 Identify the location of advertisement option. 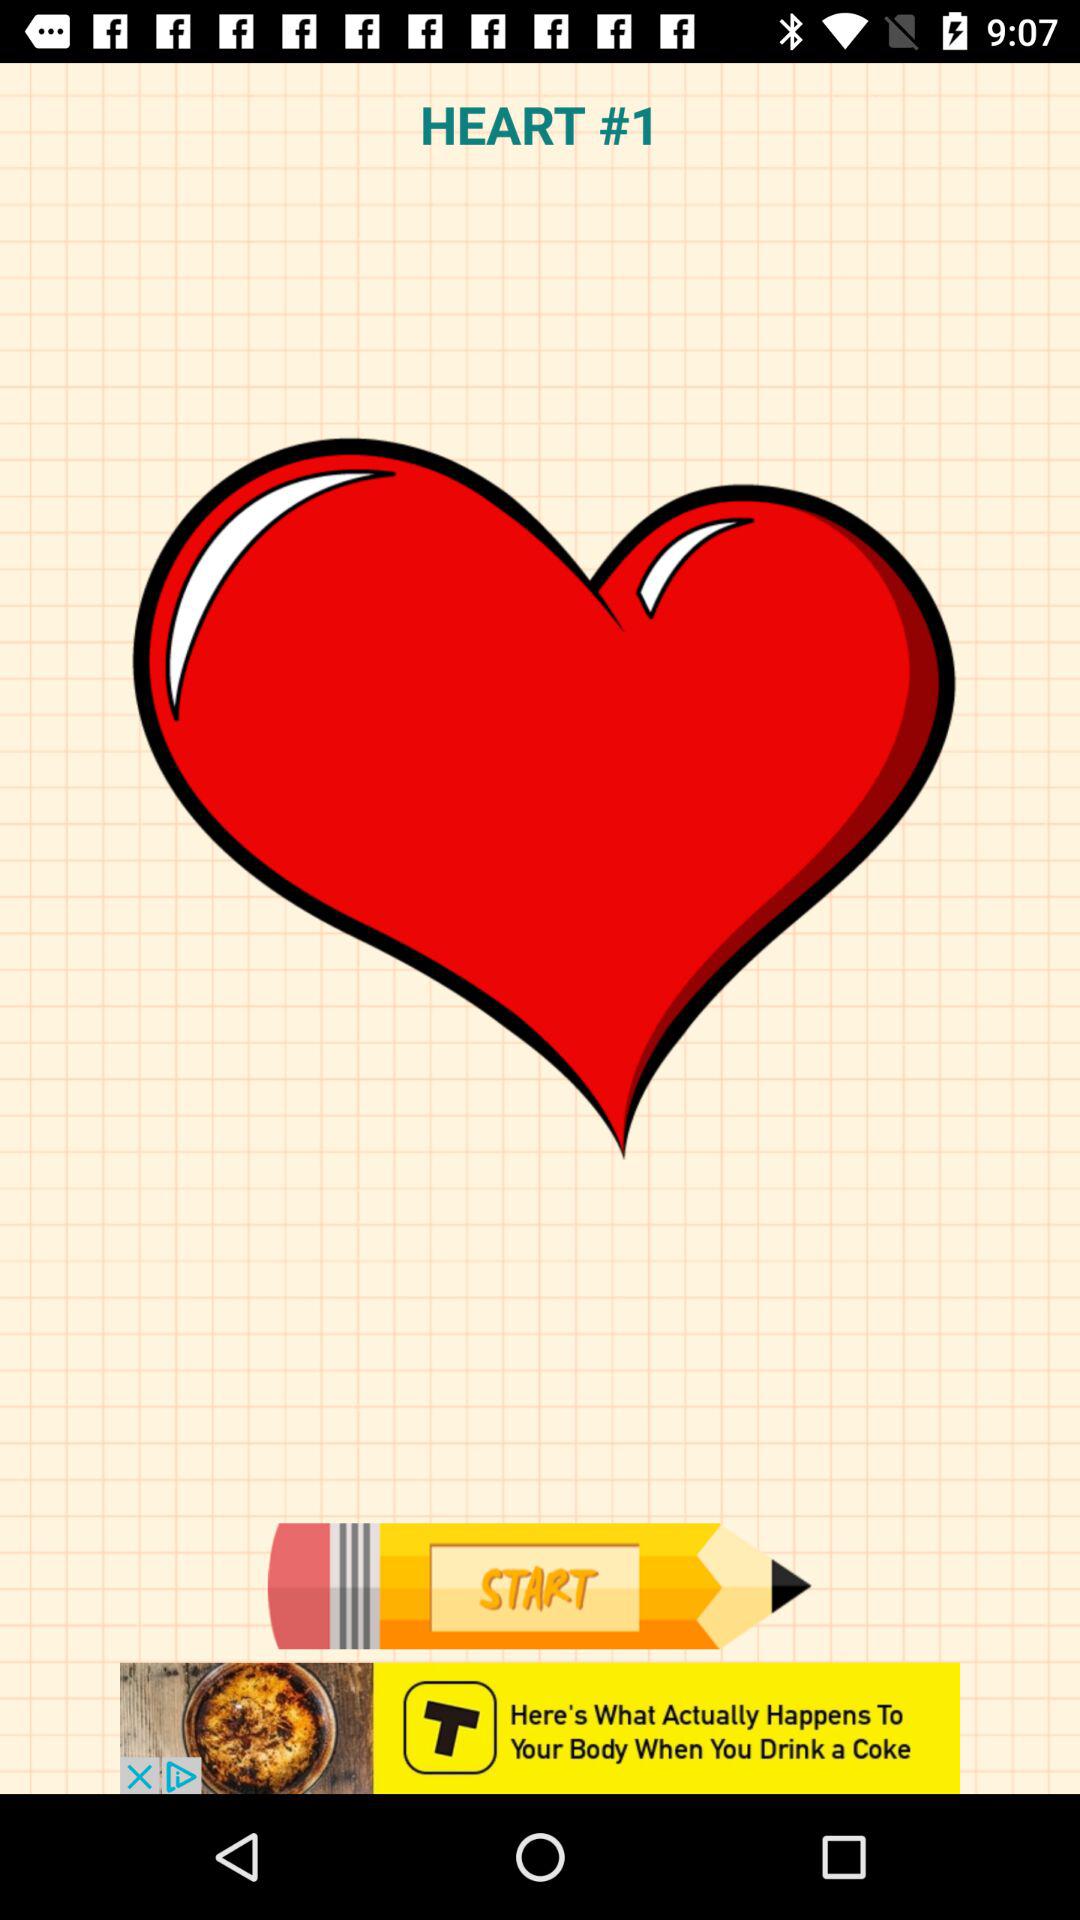
(540, 1728).